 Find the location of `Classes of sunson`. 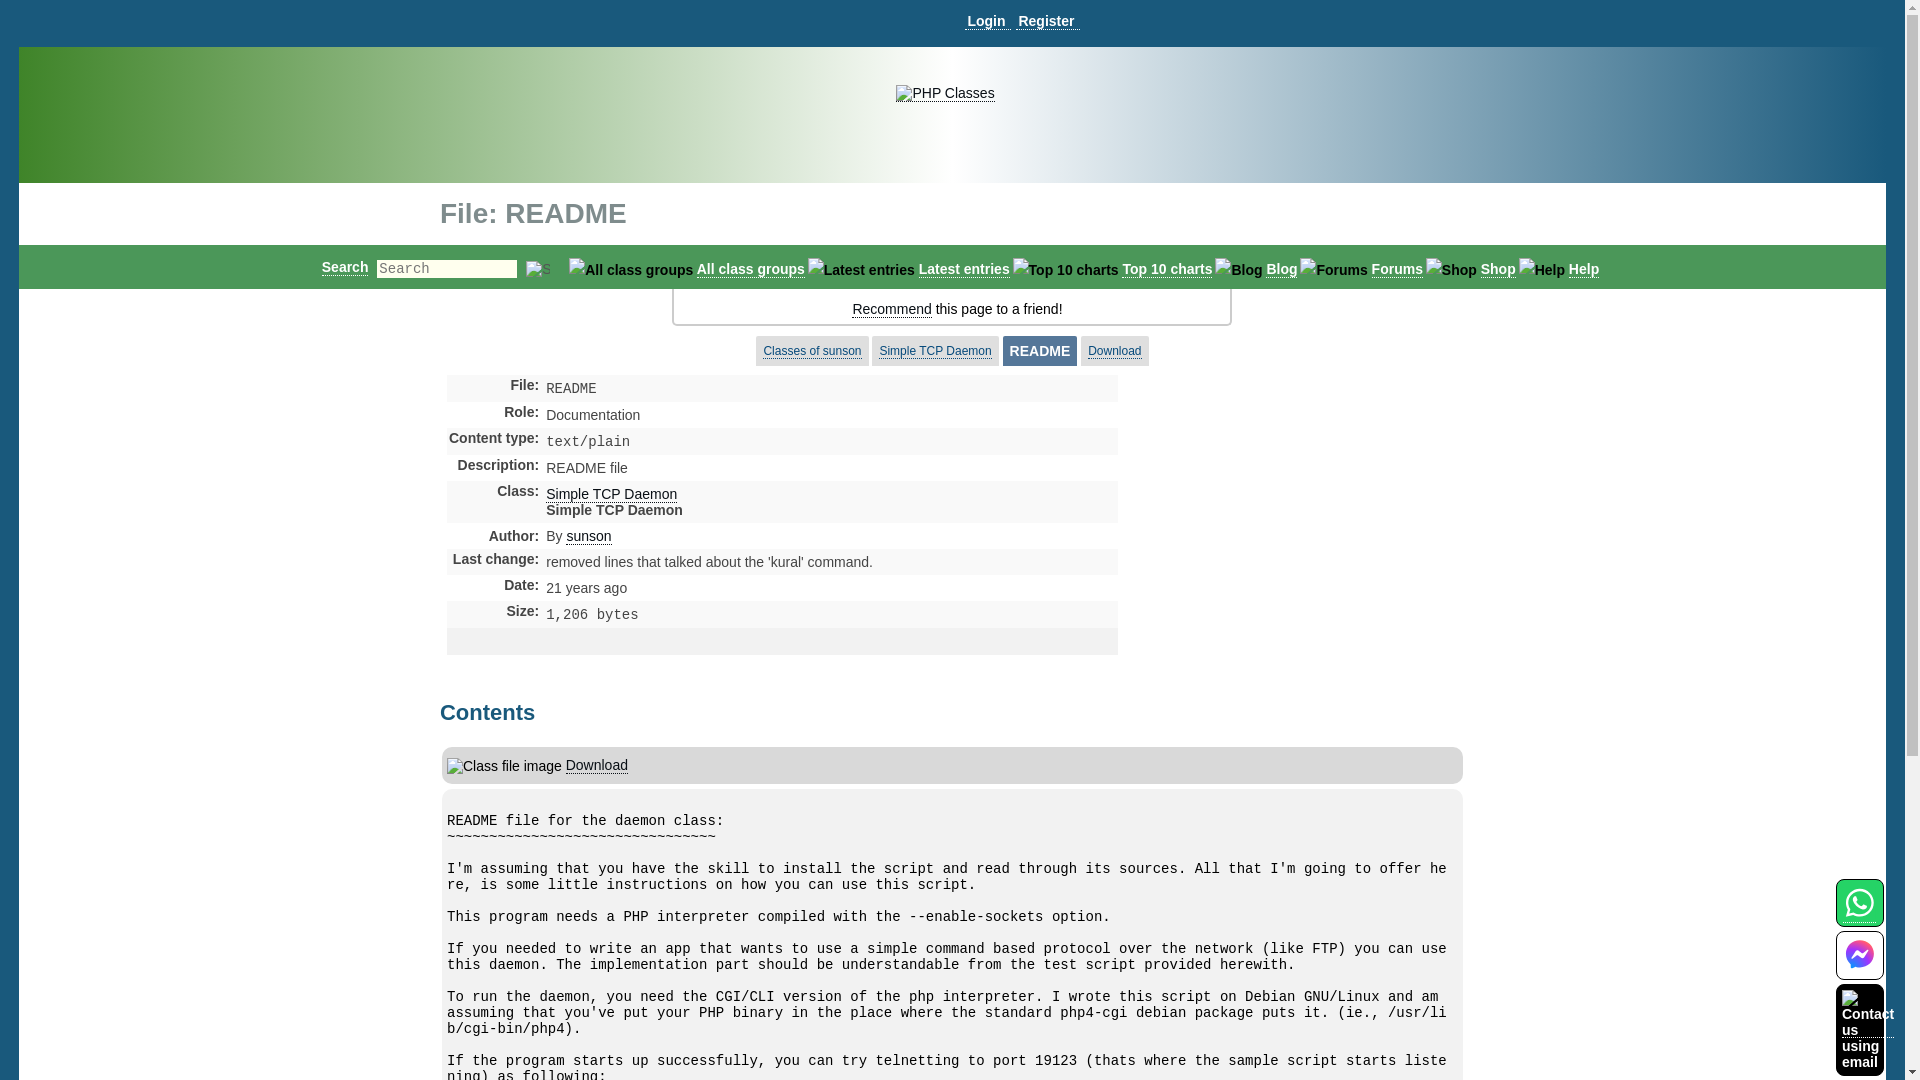

Classes of sunson is located at coordinates (811, 351).